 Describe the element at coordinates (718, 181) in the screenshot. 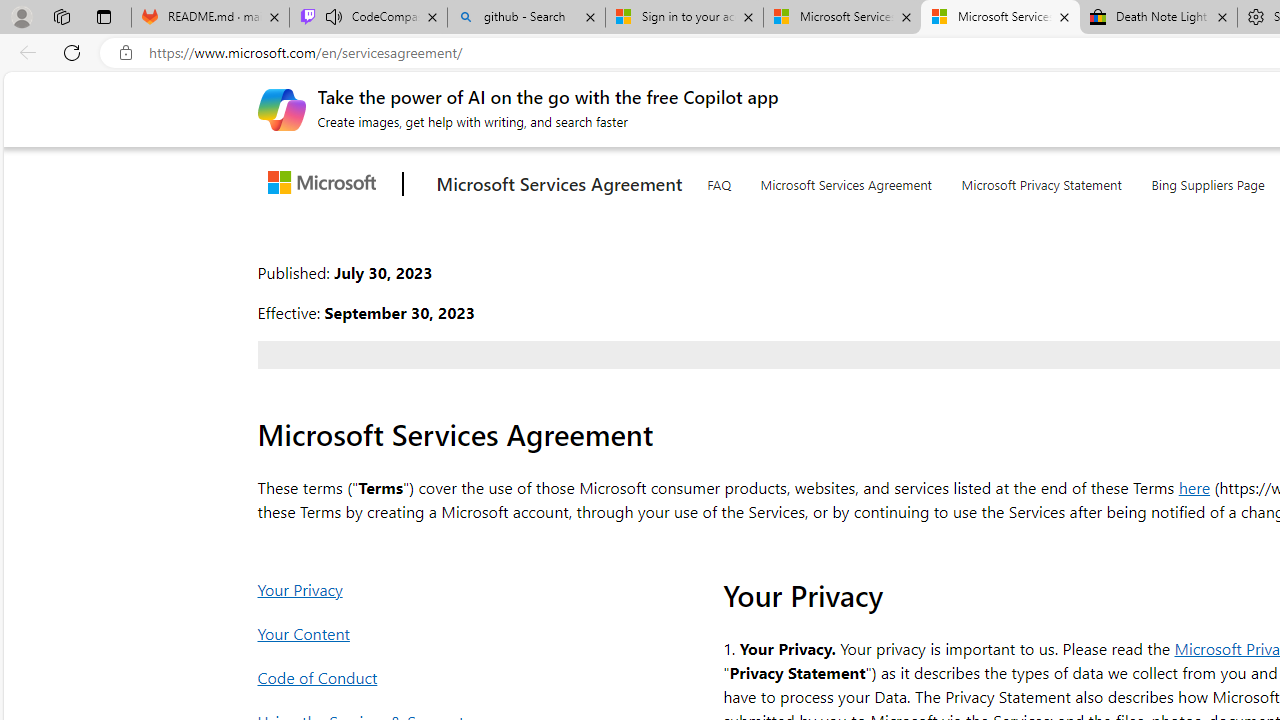

I see `FAQ` at that location.